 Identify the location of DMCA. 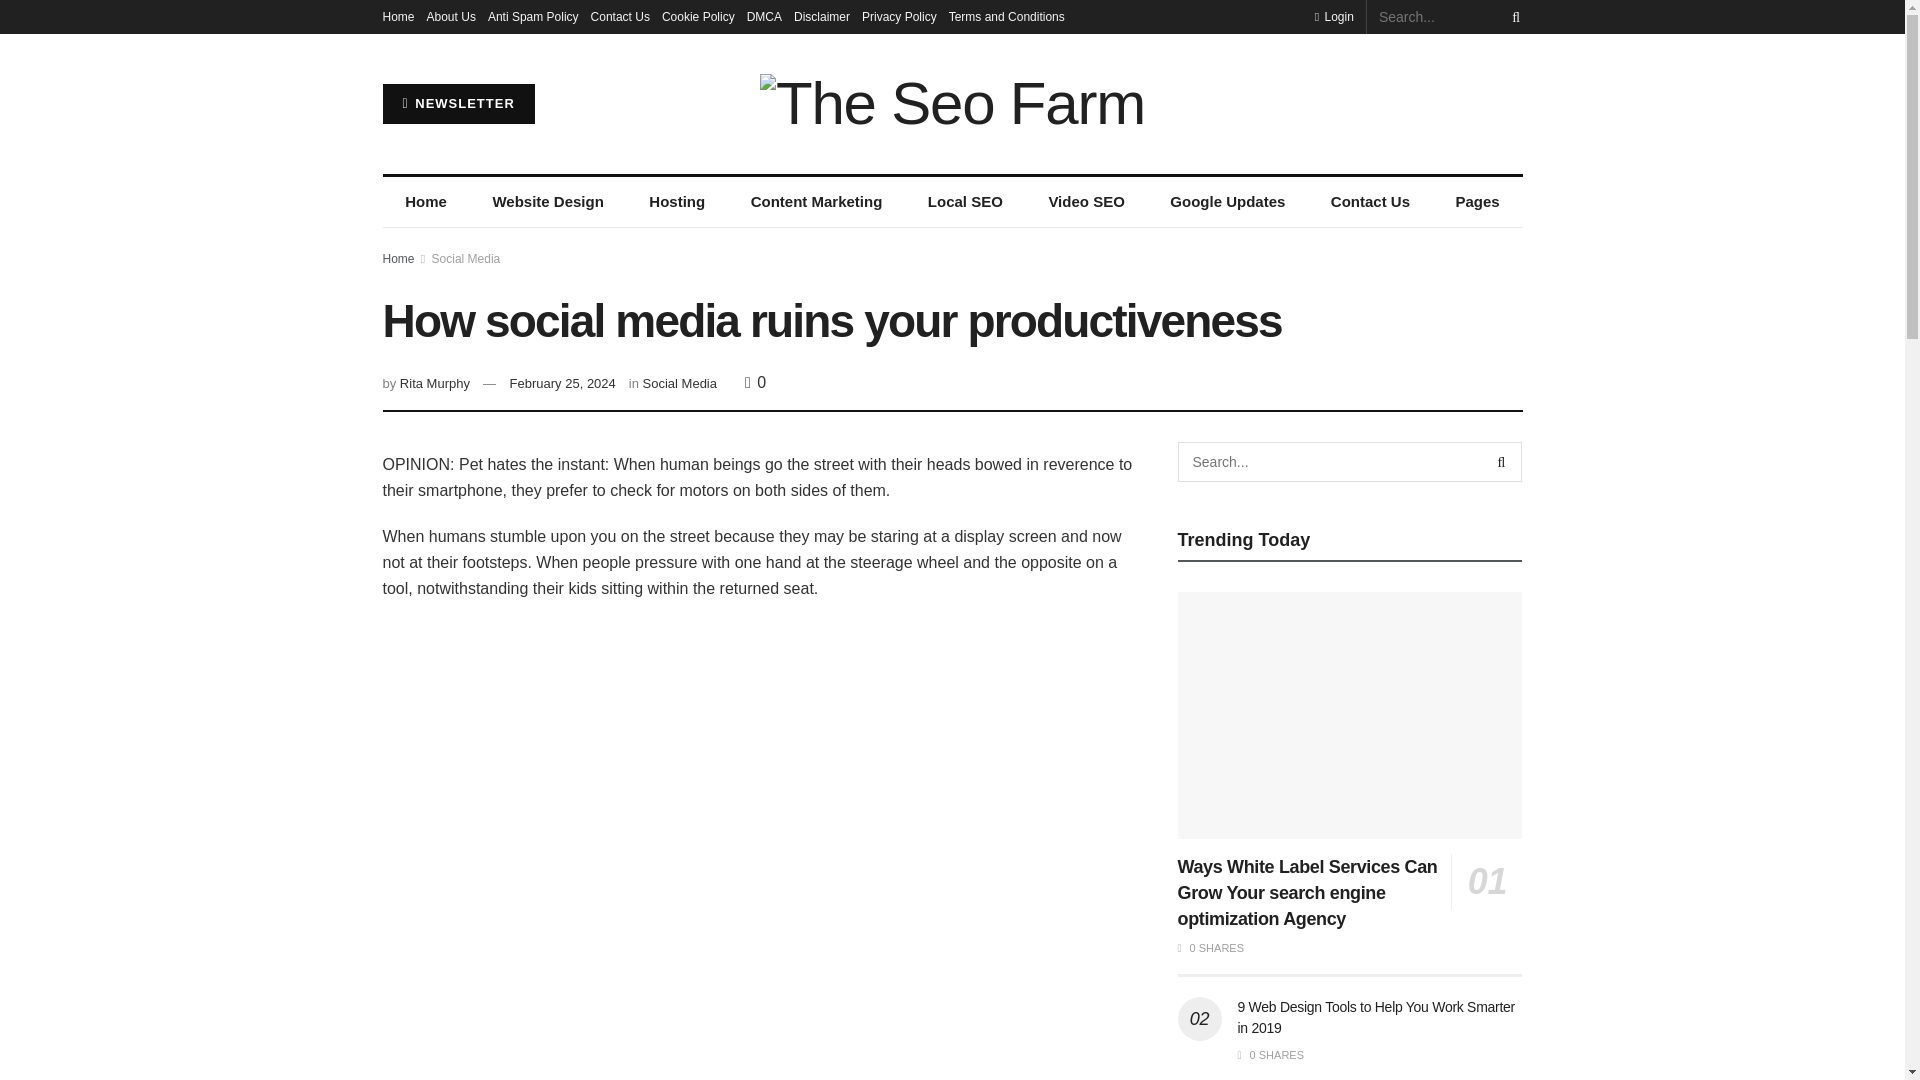
(764, 16).